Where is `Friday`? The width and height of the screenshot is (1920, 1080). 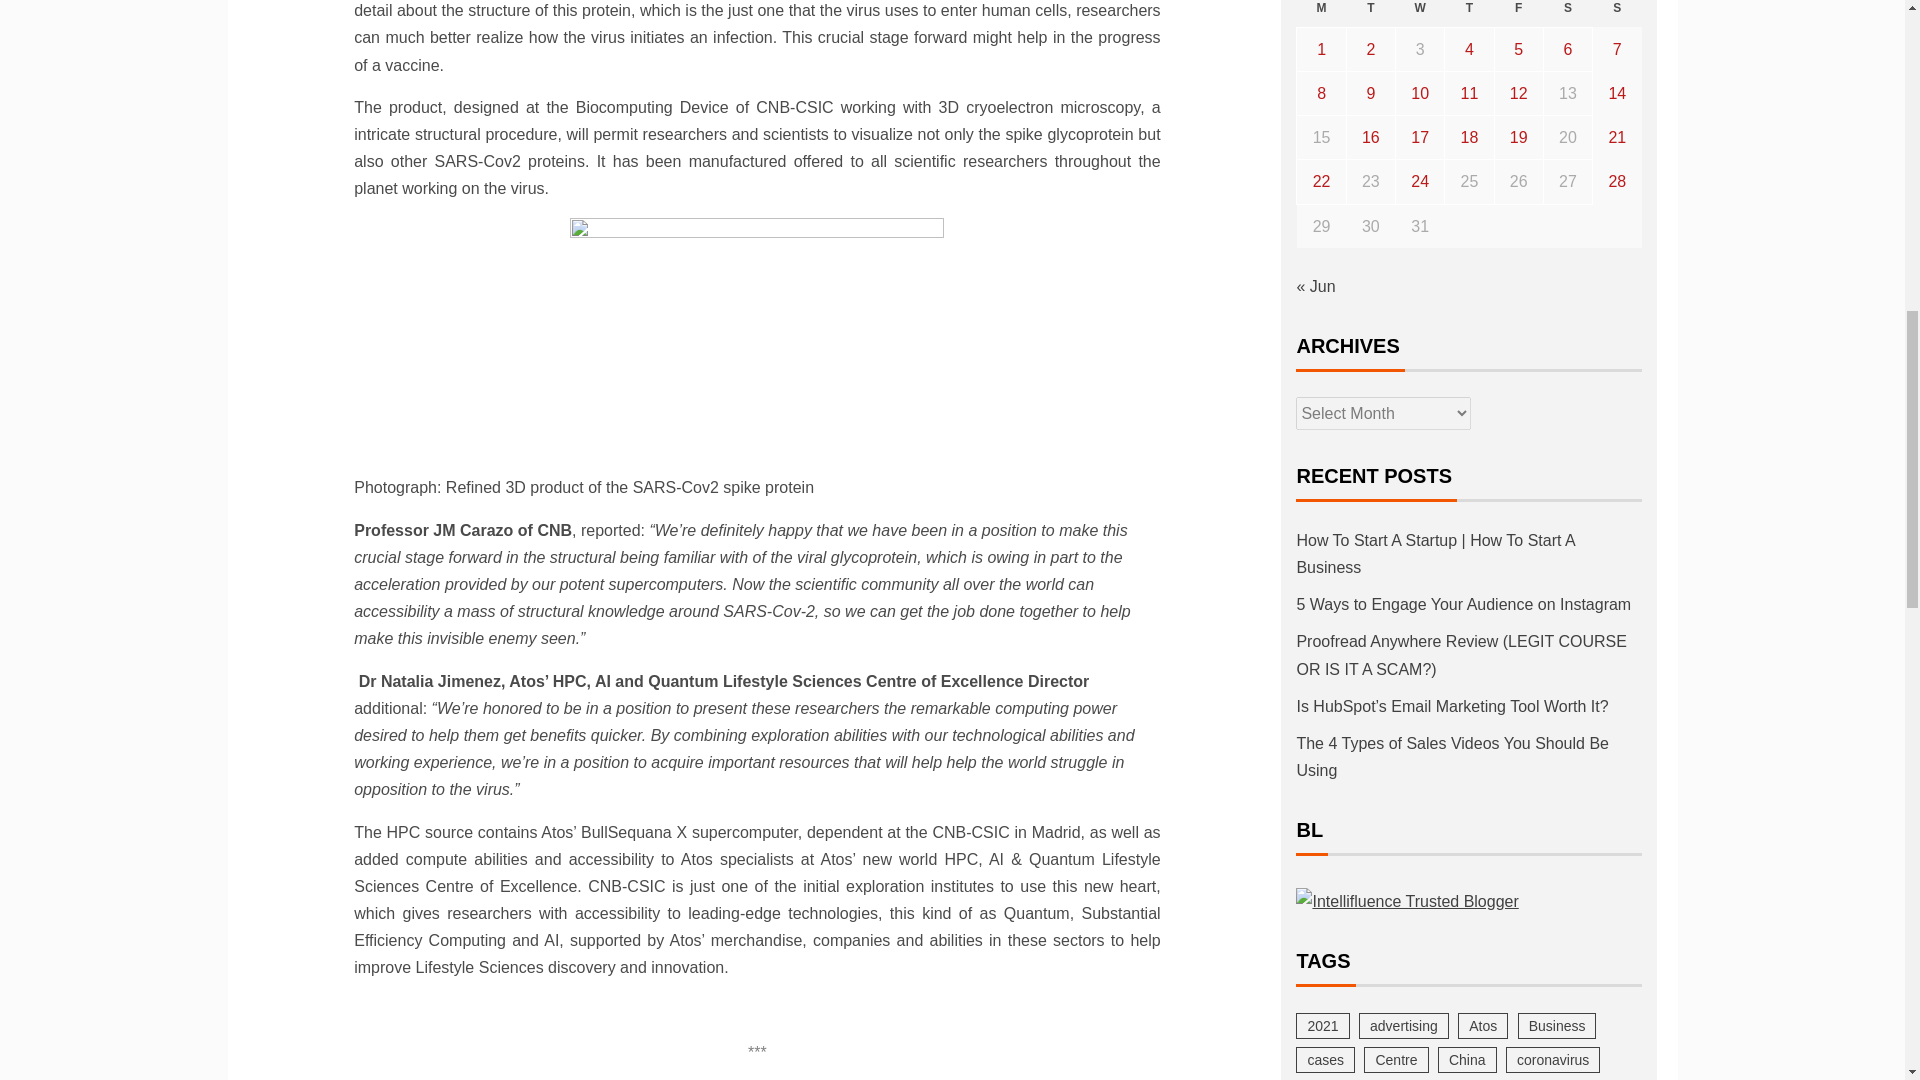 Friday is located at coordinates (1518, 14).